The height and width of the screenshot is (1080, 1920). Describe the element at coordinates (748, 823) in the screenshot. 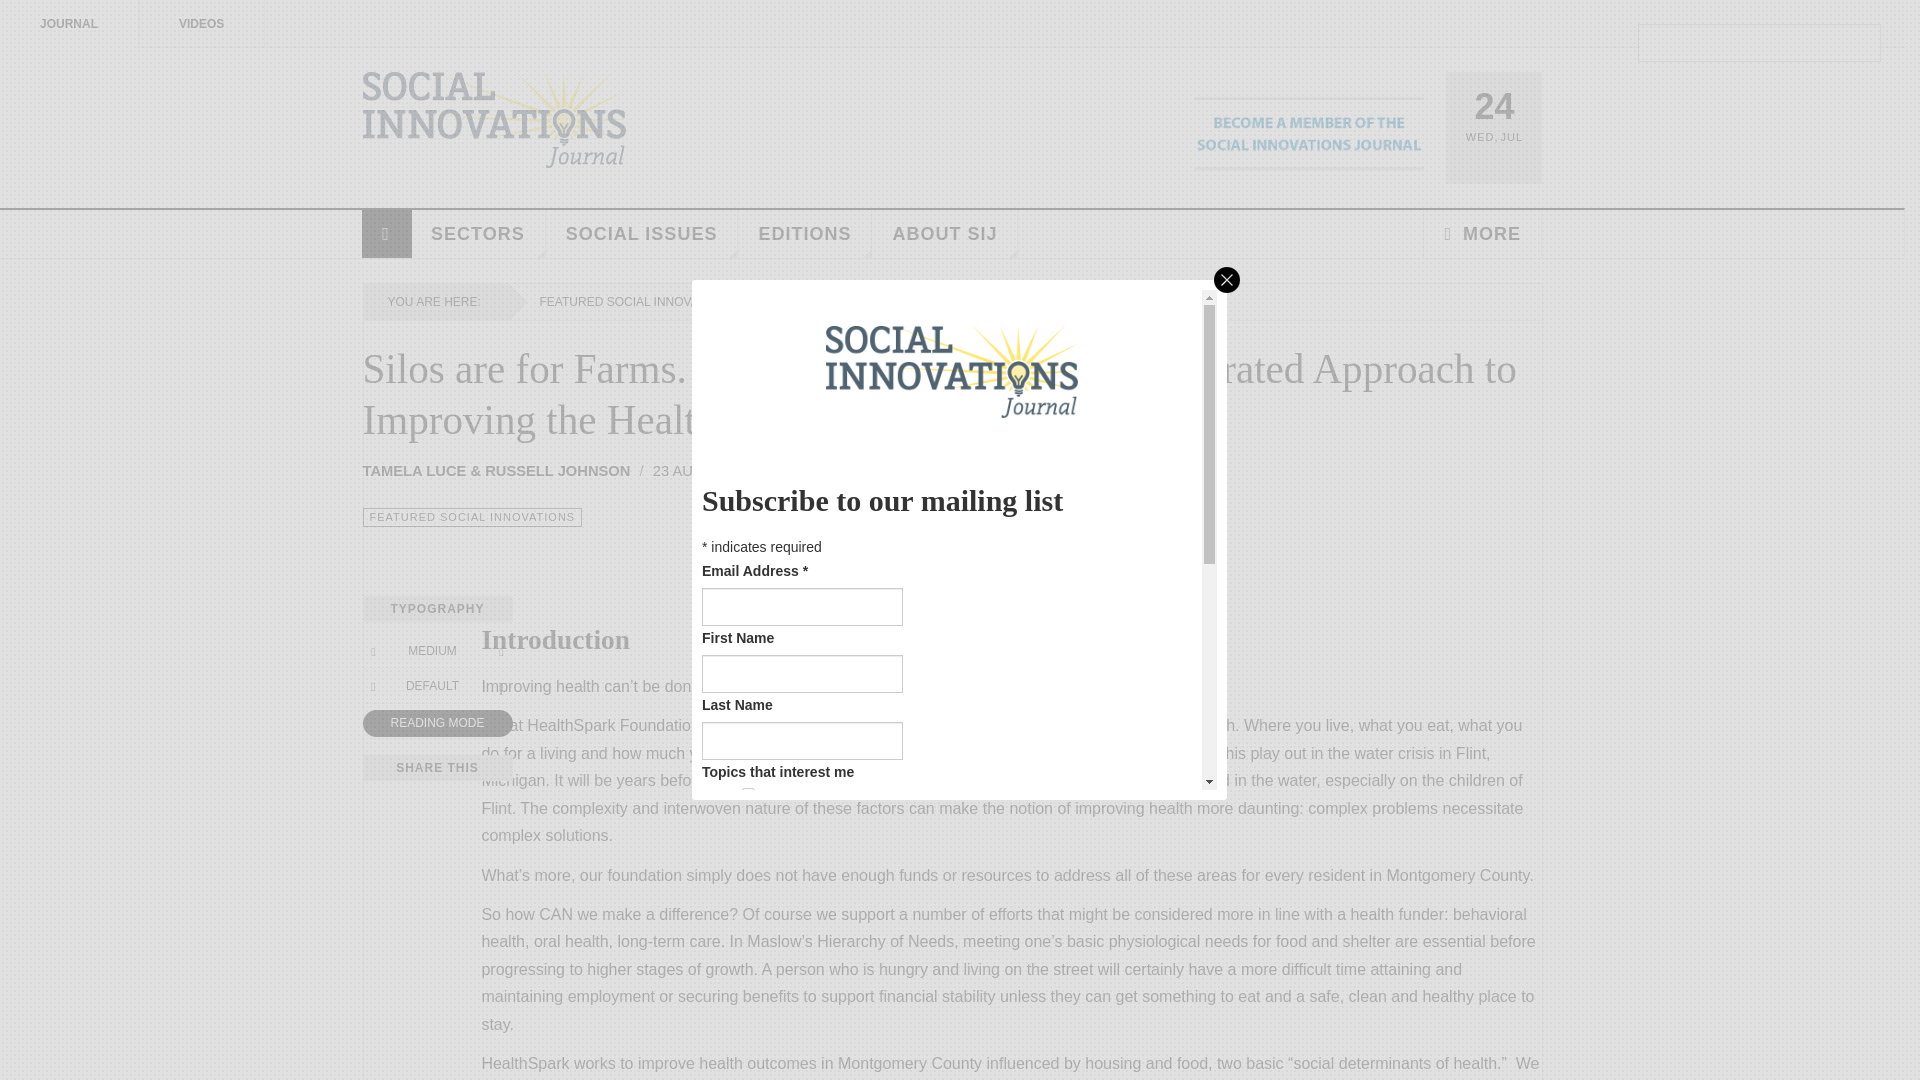

I see `2` at that location.